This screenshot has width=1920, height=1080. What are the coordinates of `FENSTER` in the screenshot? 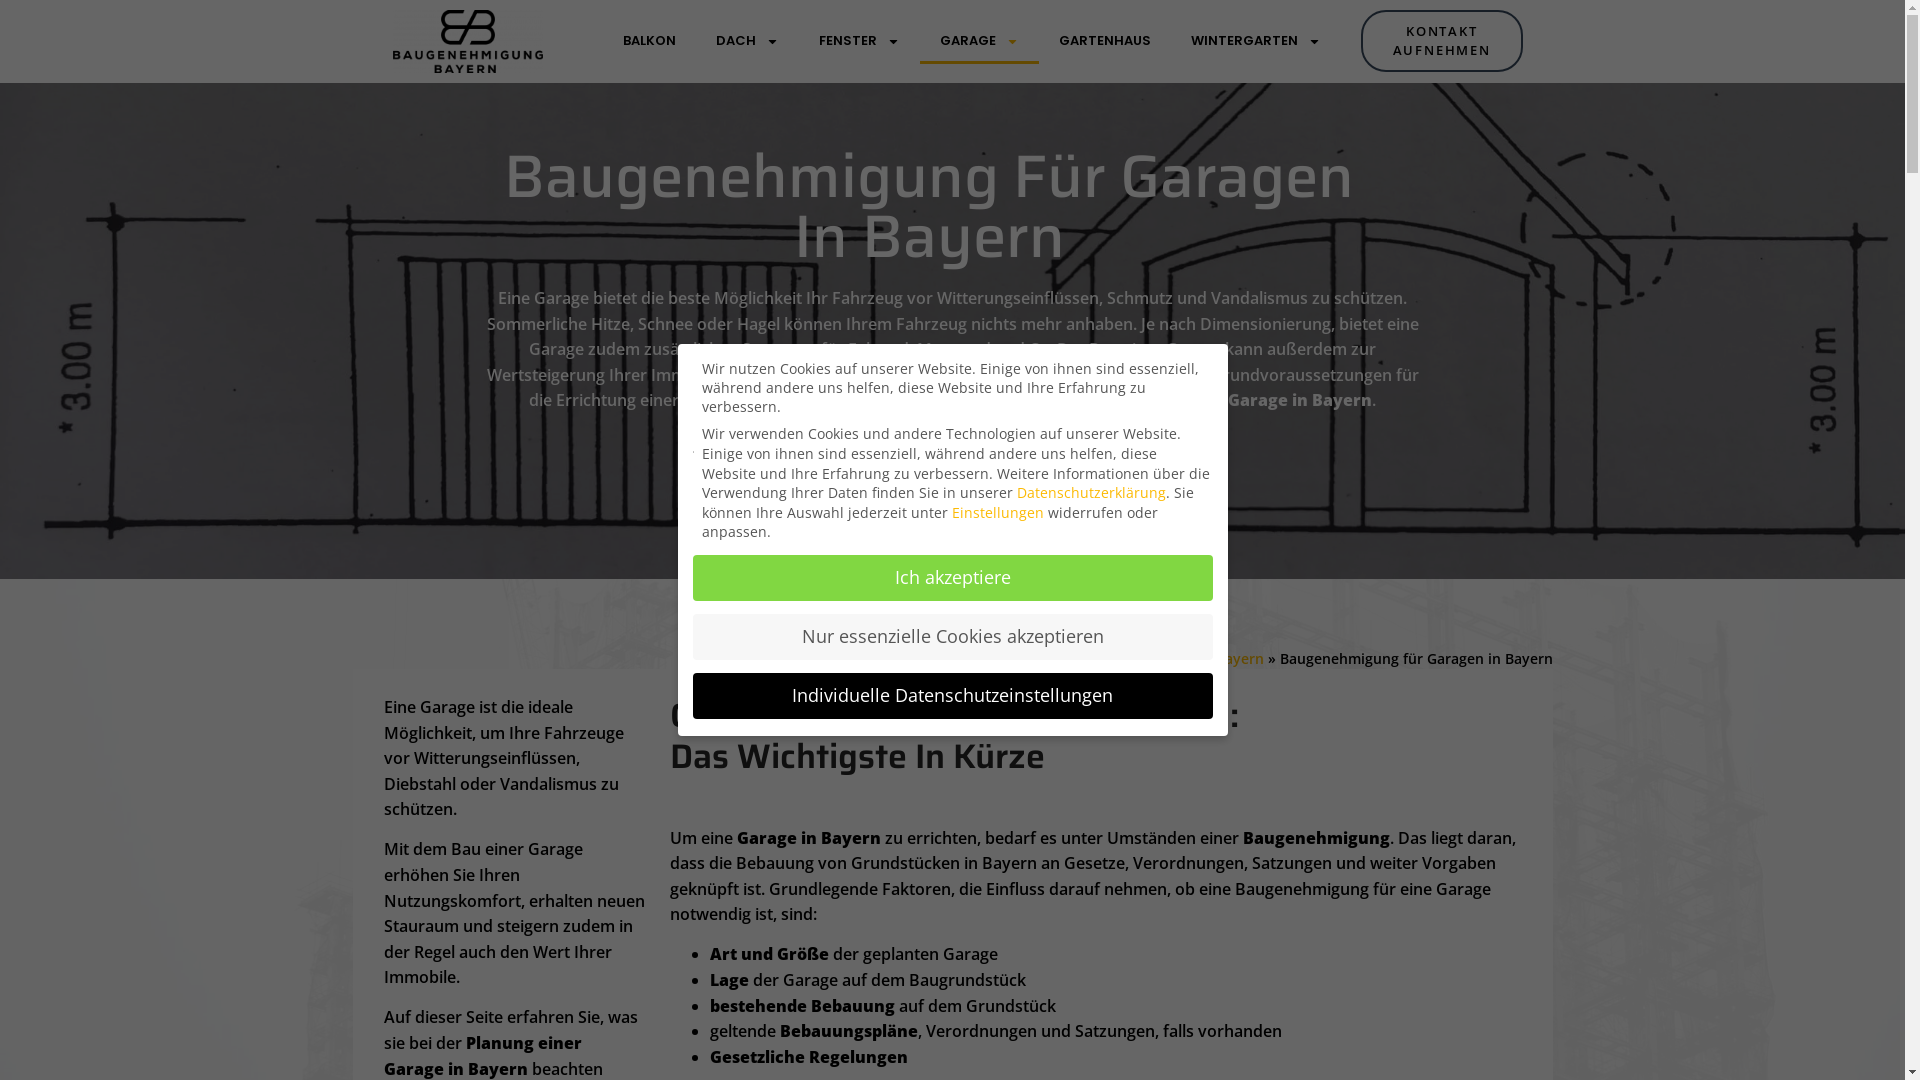 It's located at (860, 41).